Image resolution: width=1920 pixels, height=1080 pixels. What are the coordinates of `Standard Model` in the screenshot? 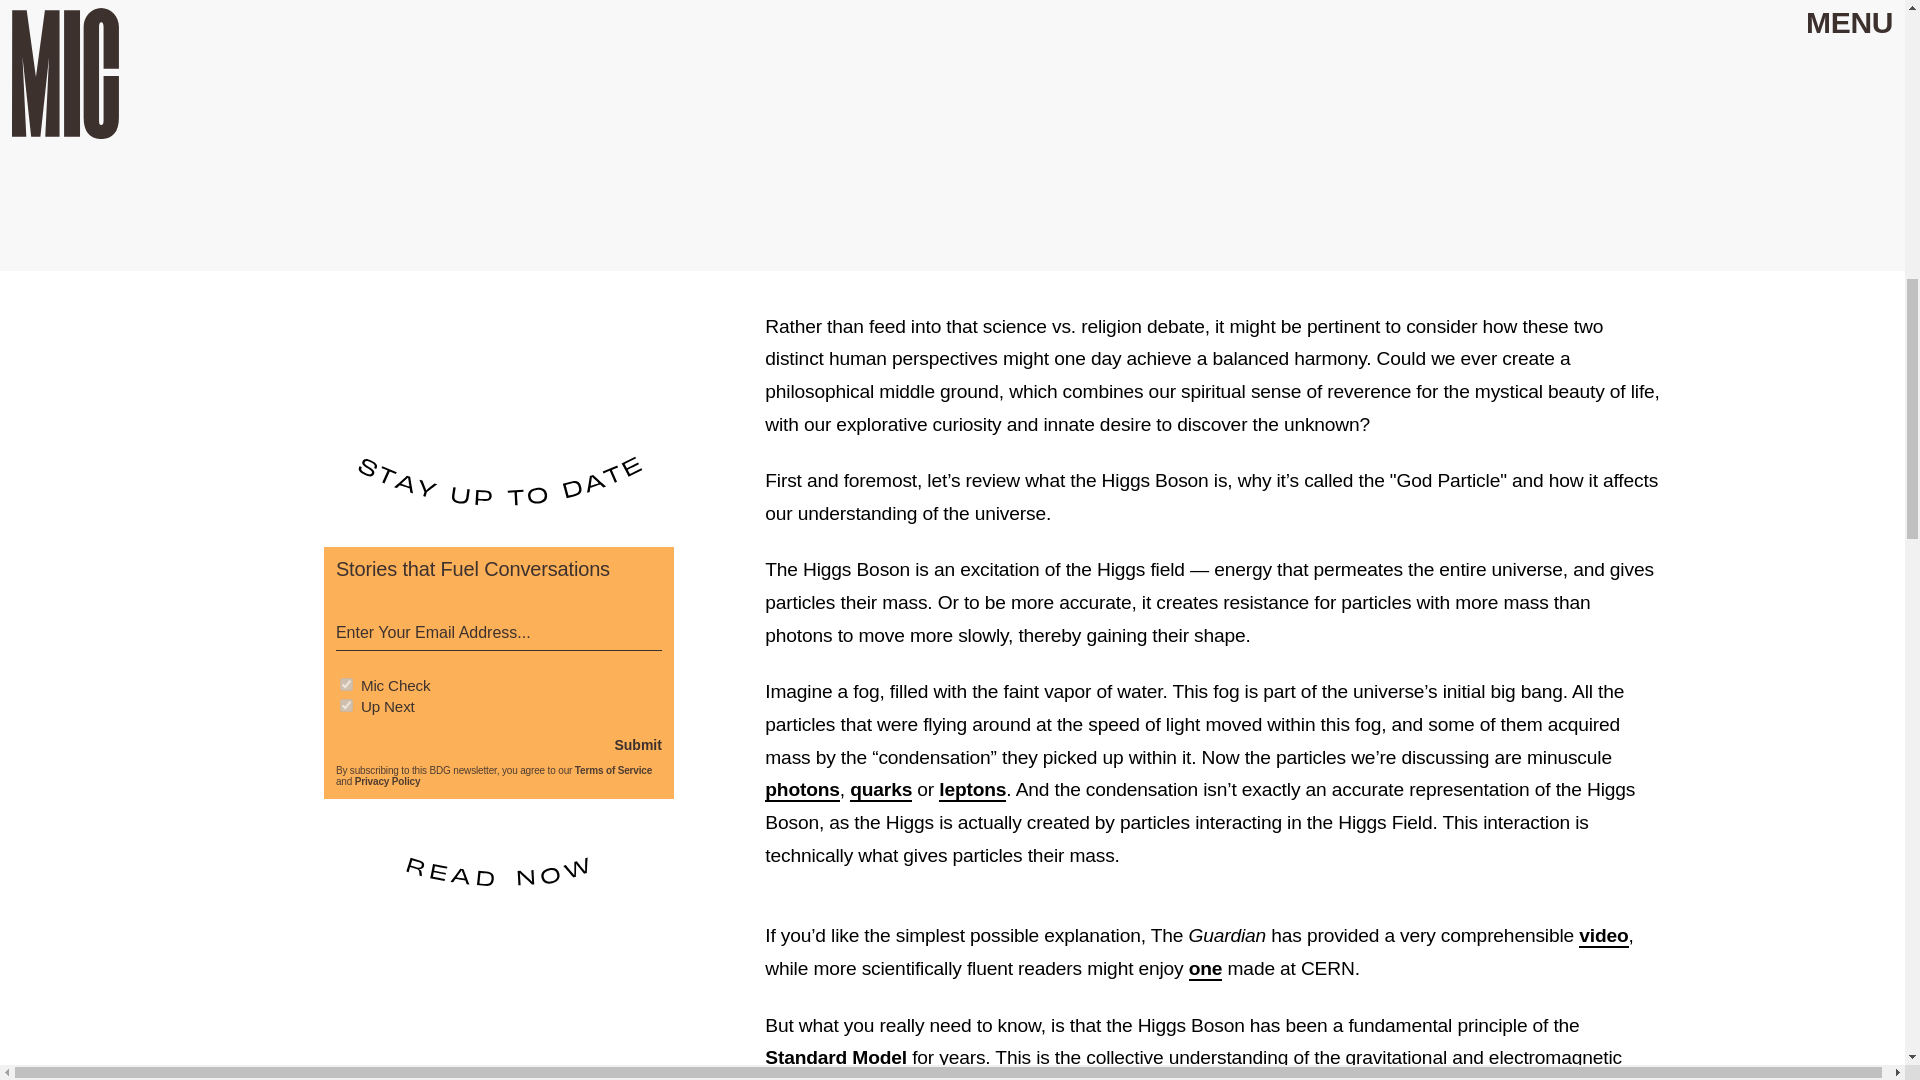 It's located at (835, 1058).